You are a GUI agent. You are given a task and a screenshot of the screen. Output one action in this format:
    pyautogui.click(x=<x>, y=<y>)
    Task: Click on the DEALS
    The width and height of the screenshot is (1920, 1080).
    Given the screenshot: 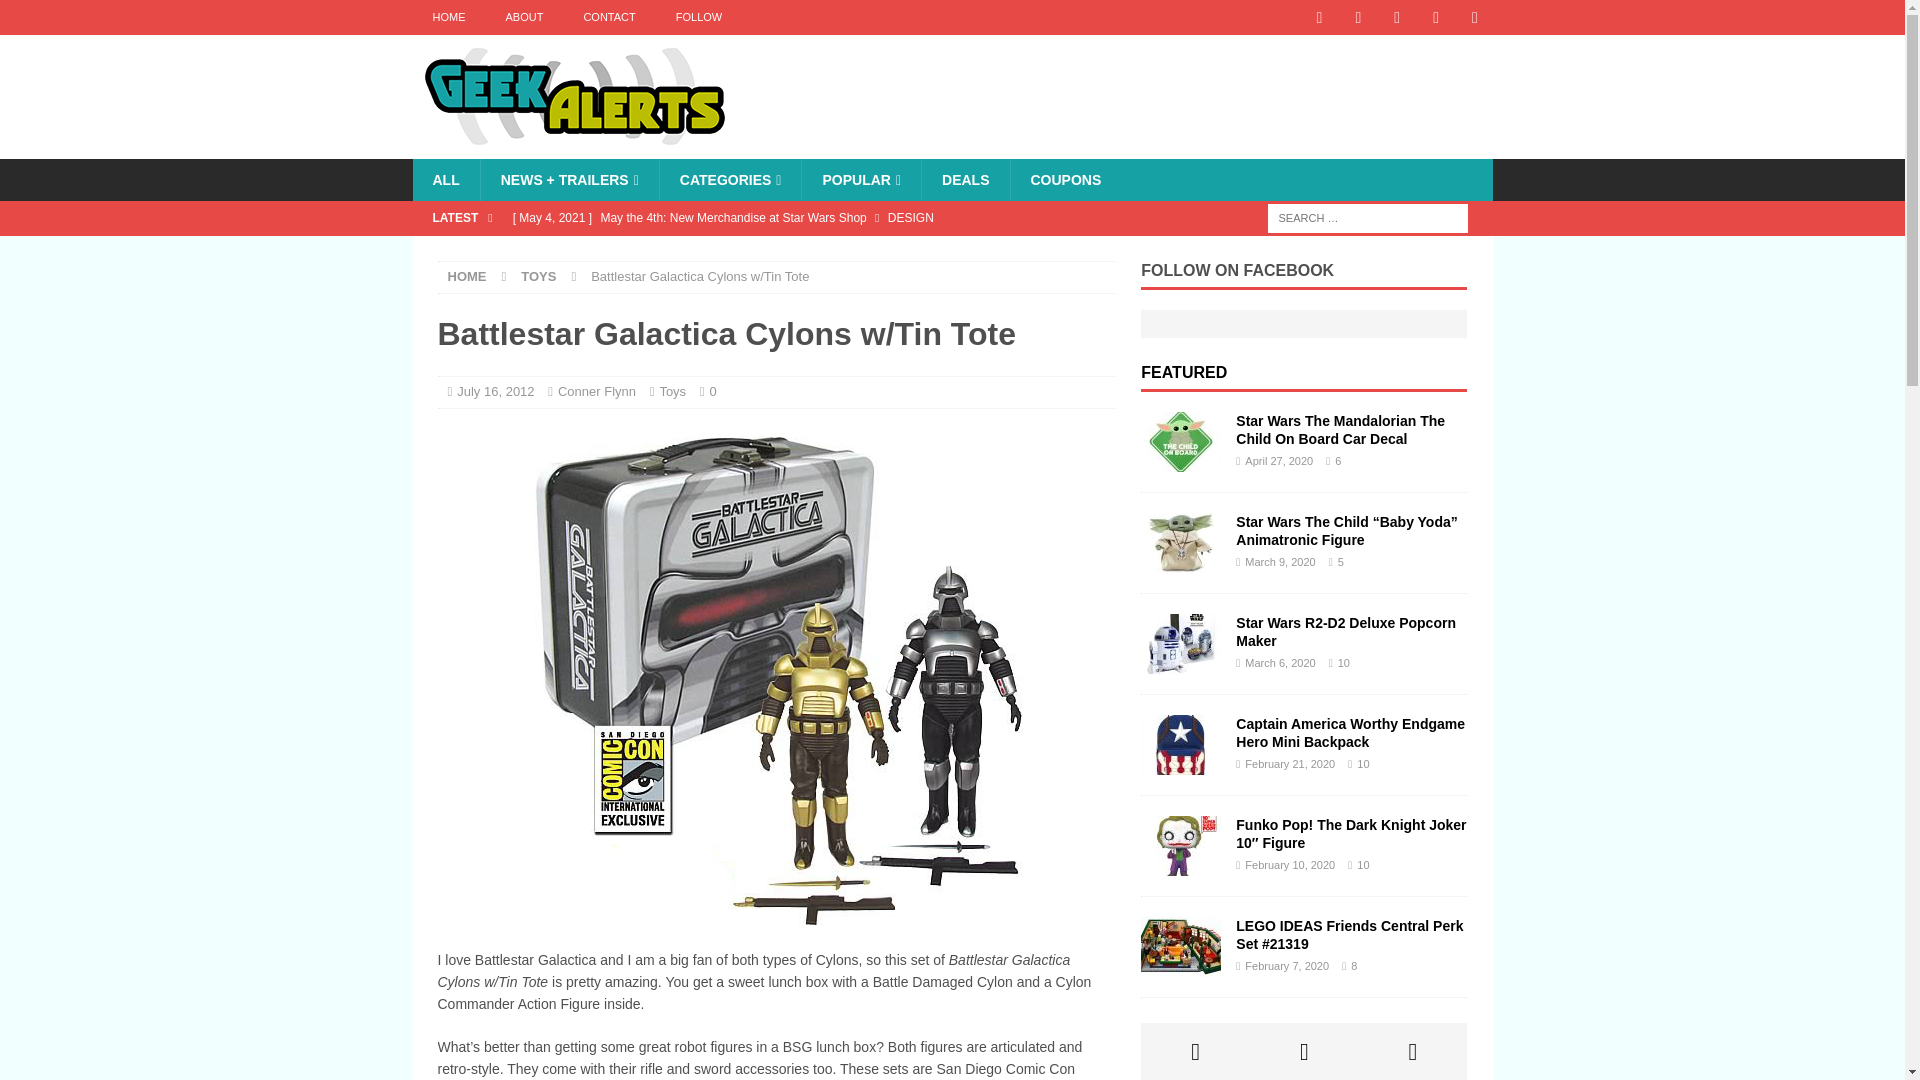 What is the action you would take?
    pyautogui.click(x=965, y=179)
    